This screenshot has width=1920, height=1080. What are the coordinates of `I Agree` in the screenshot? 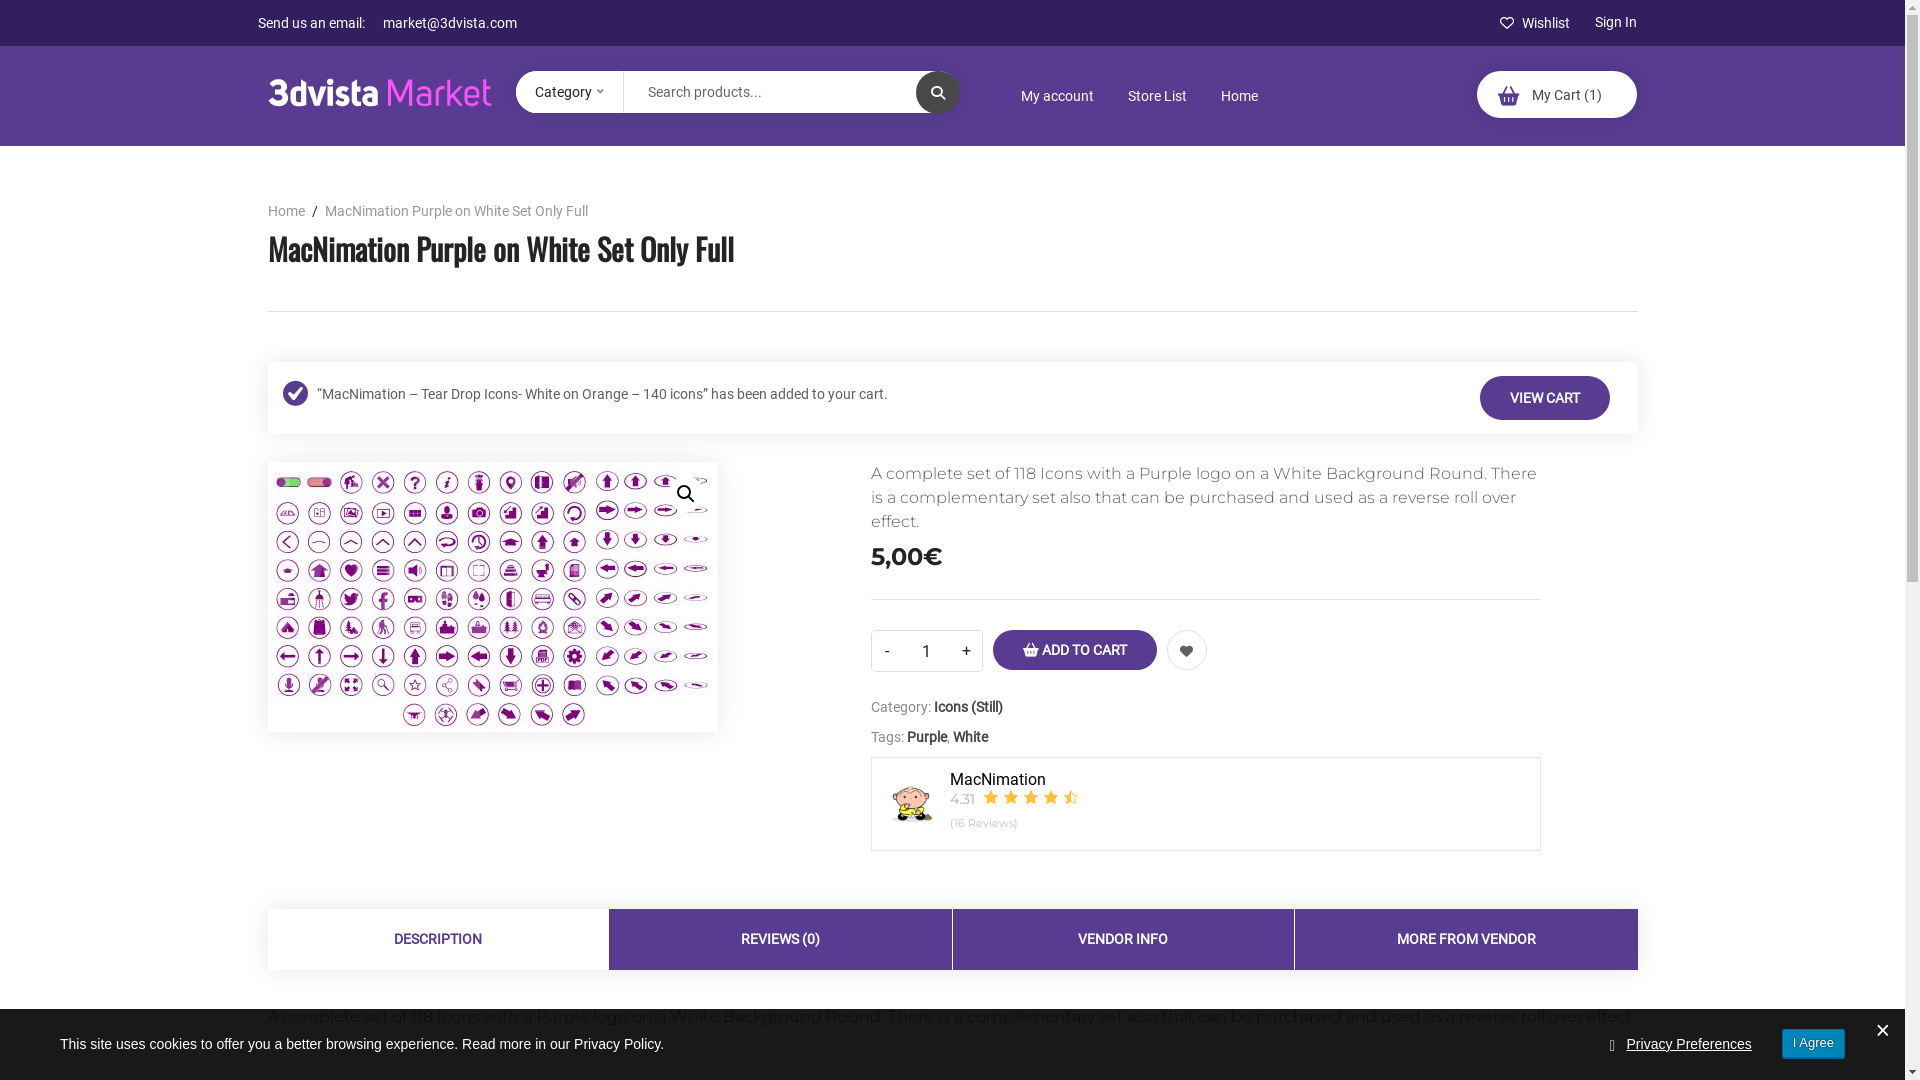 It's located at (1814, 1044).